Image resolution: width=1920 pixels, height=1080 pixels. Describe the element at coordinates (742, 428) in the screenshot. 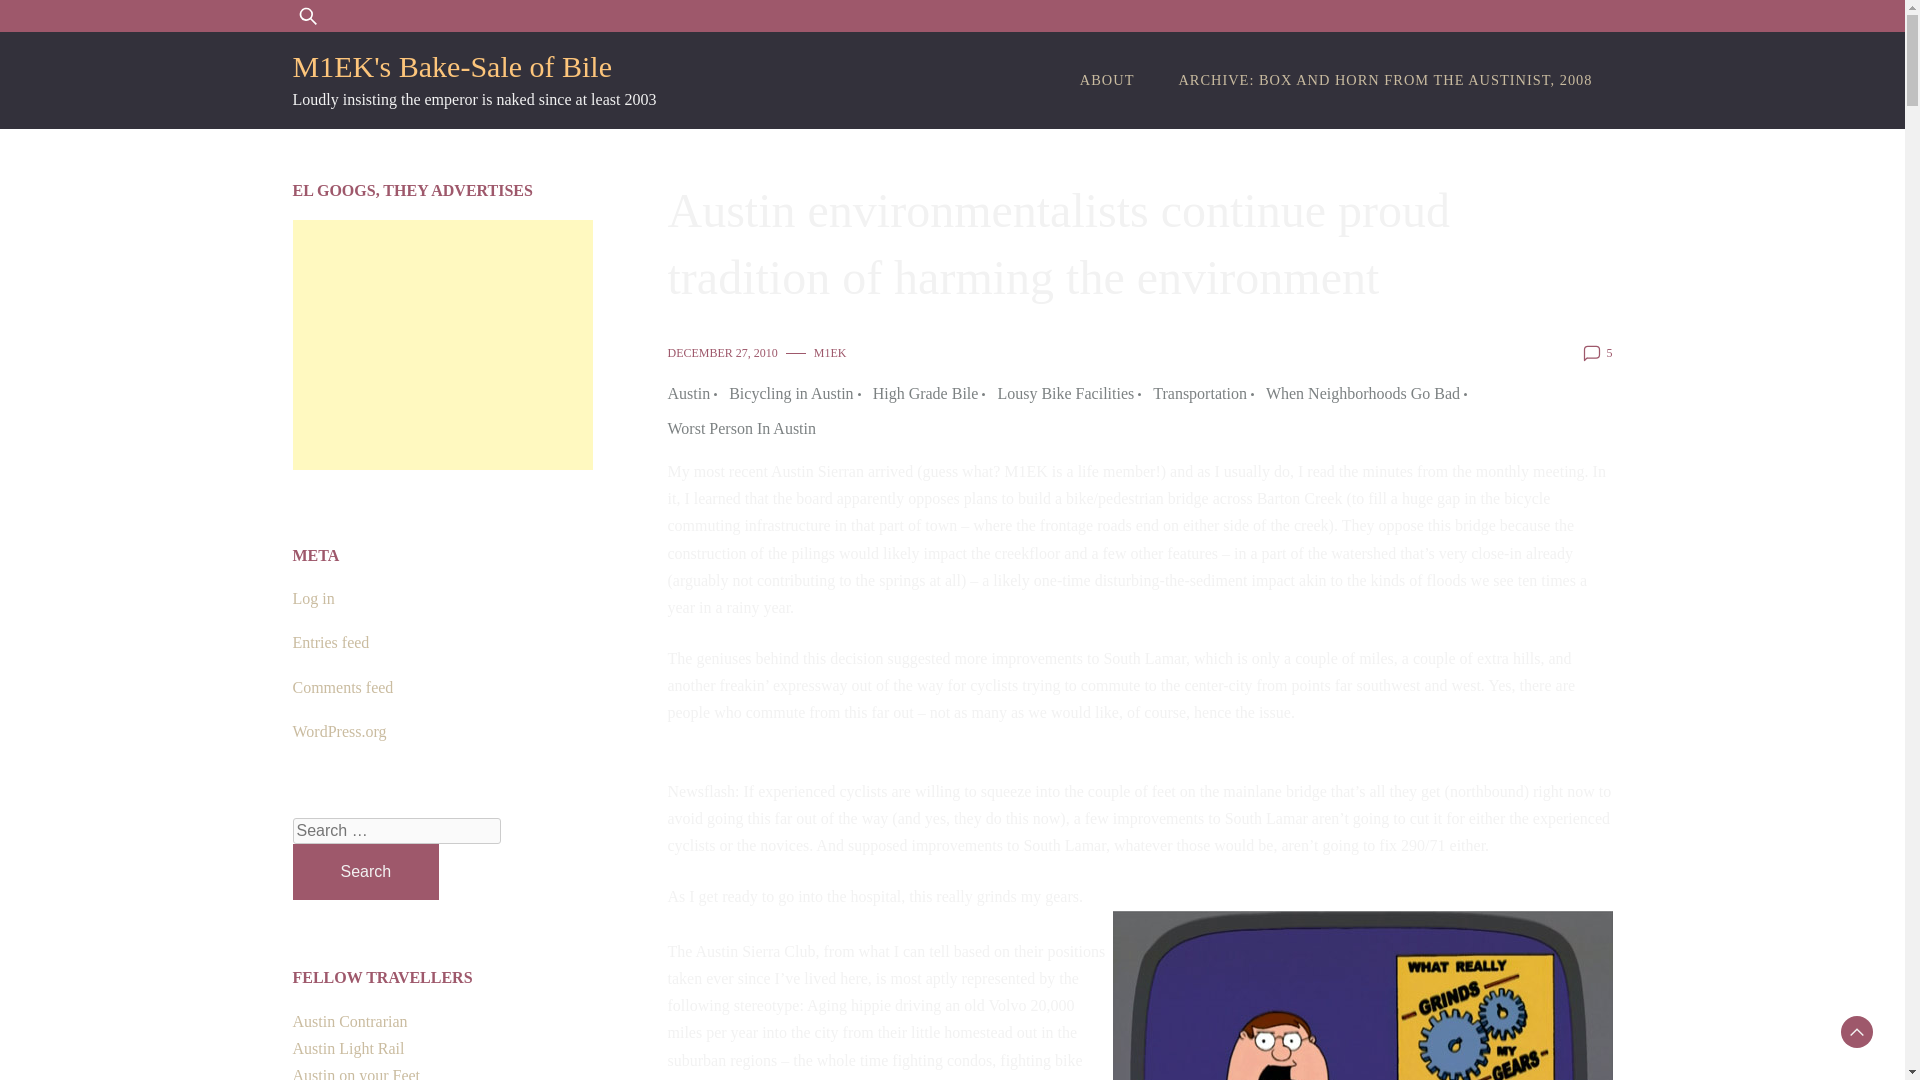

I see `Worst Person In Austin` at that location.